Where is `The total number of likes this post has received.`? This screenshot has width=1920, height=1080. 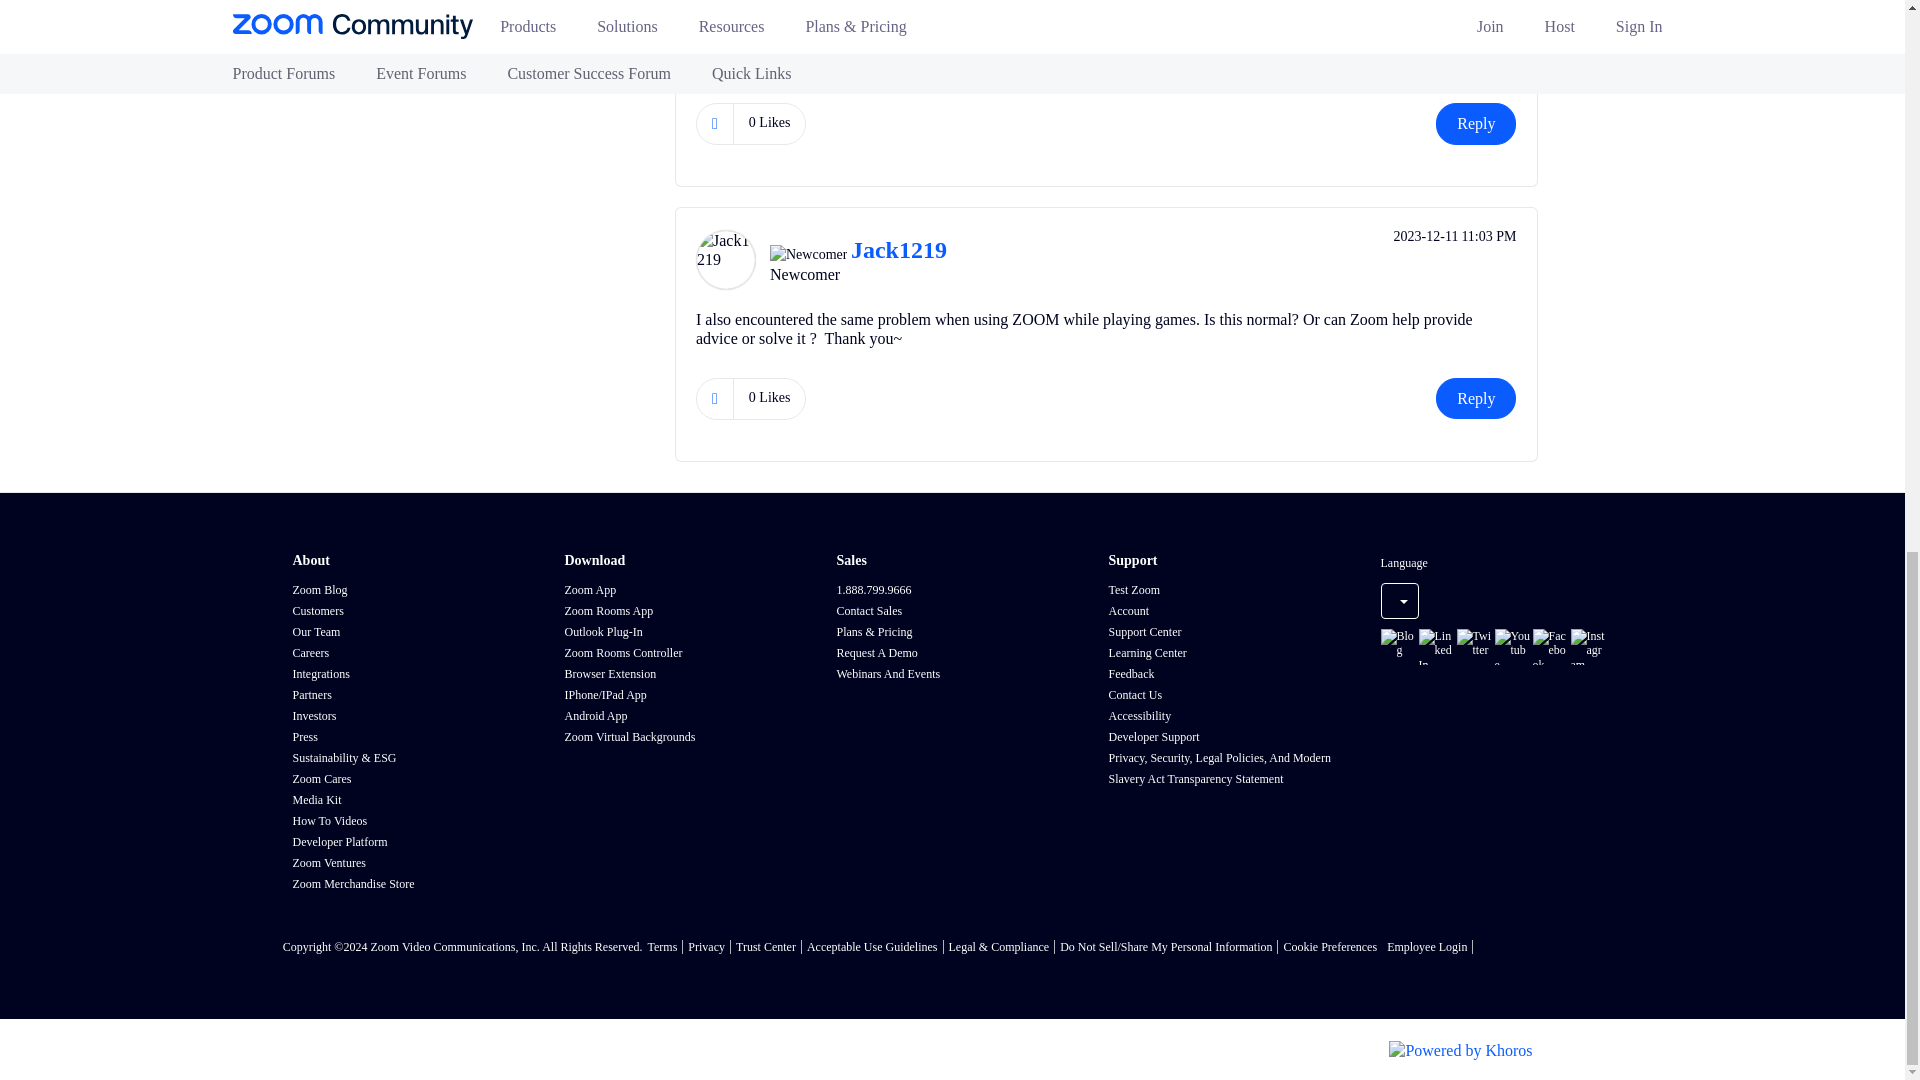
The total number of likes this post has received. is located at coordinates (770, 122).